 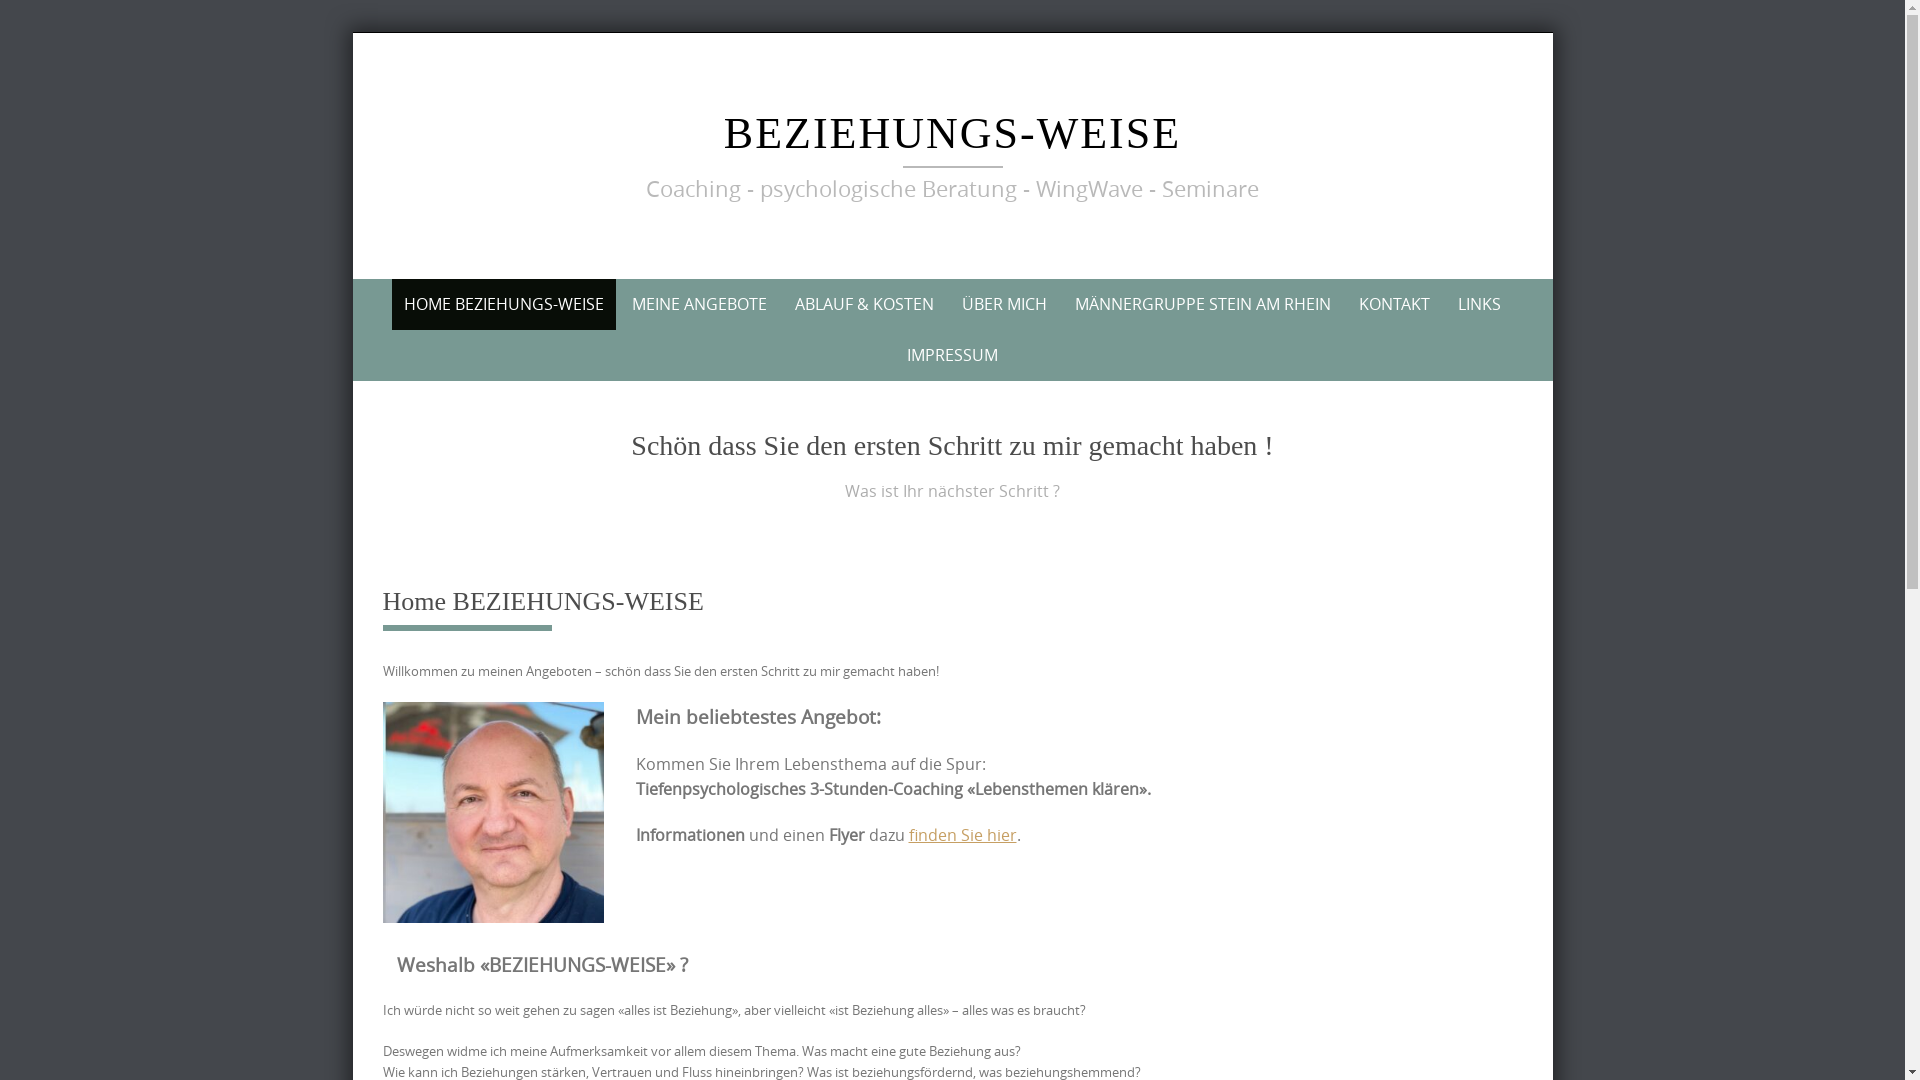 I want to click on Skip to content, so click(x=352, y=32).